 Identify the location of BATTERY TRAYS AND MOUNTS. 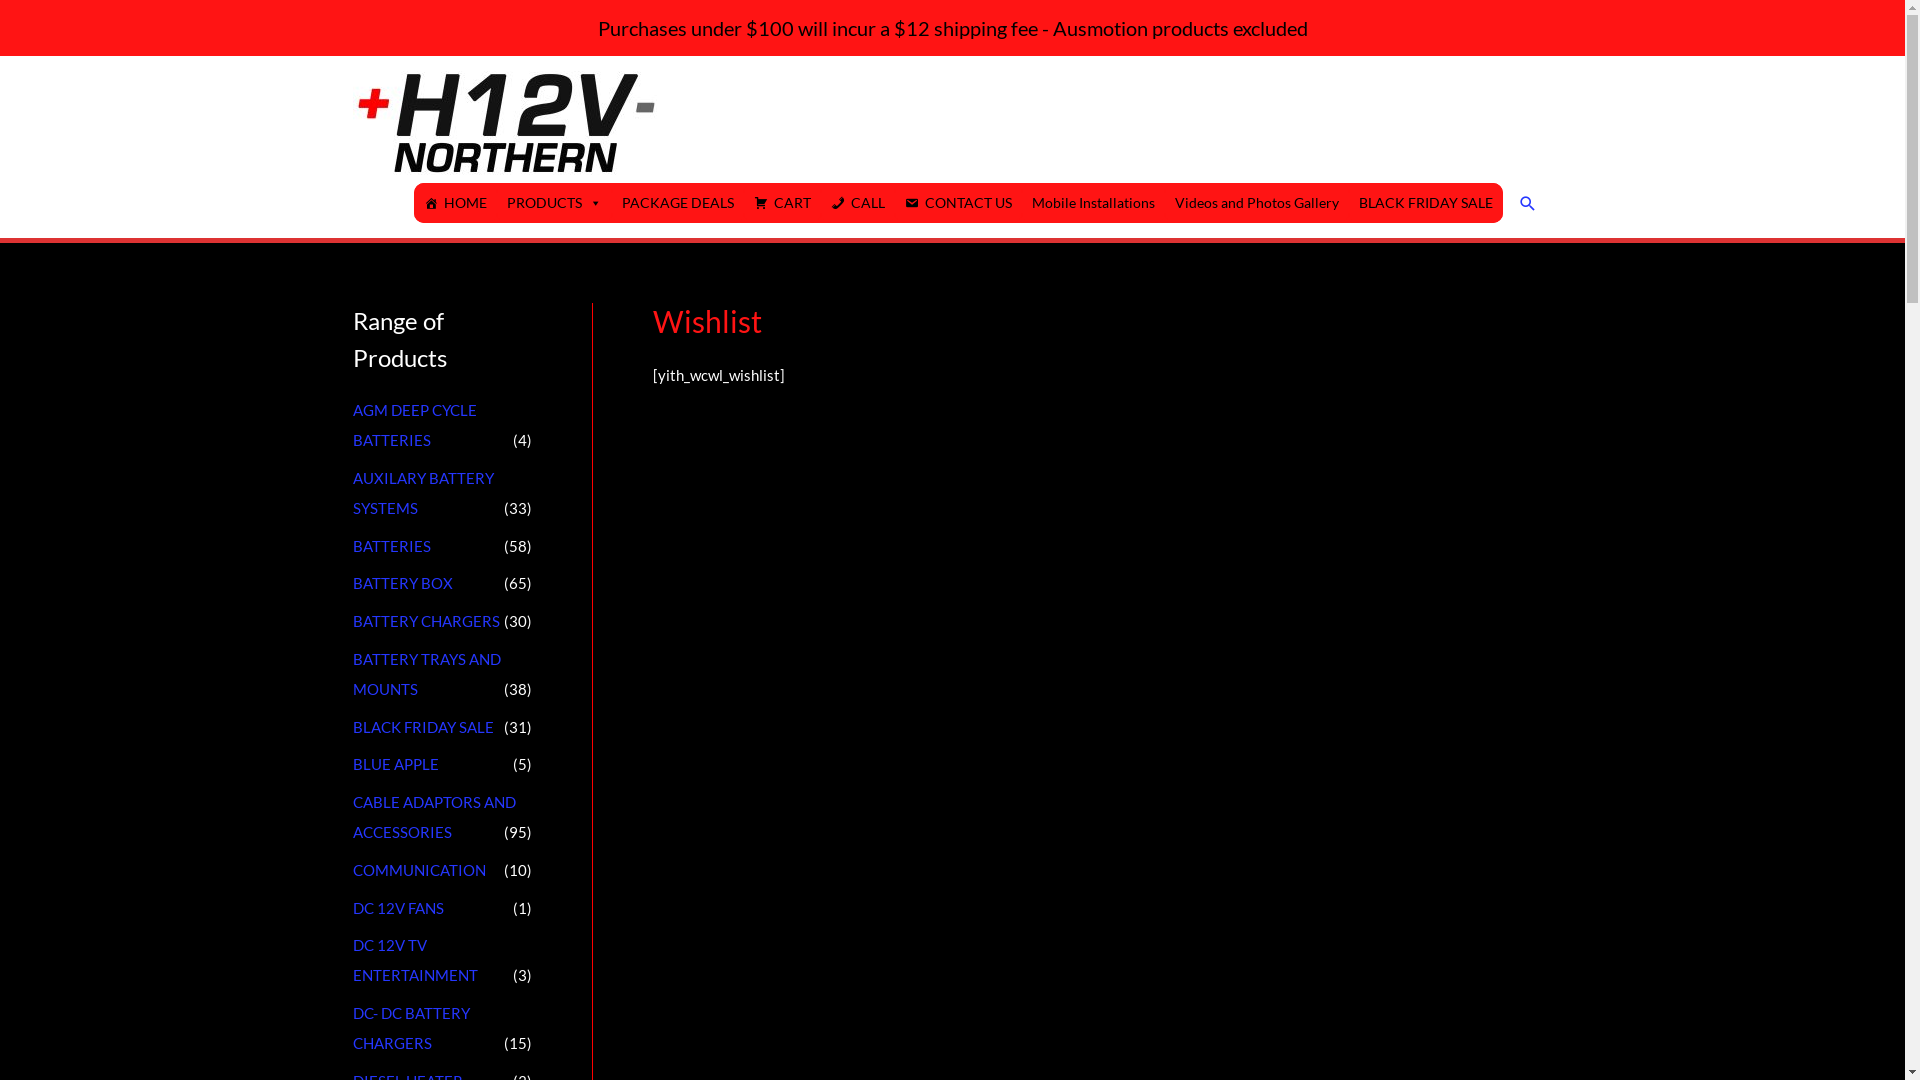
(426, 674).